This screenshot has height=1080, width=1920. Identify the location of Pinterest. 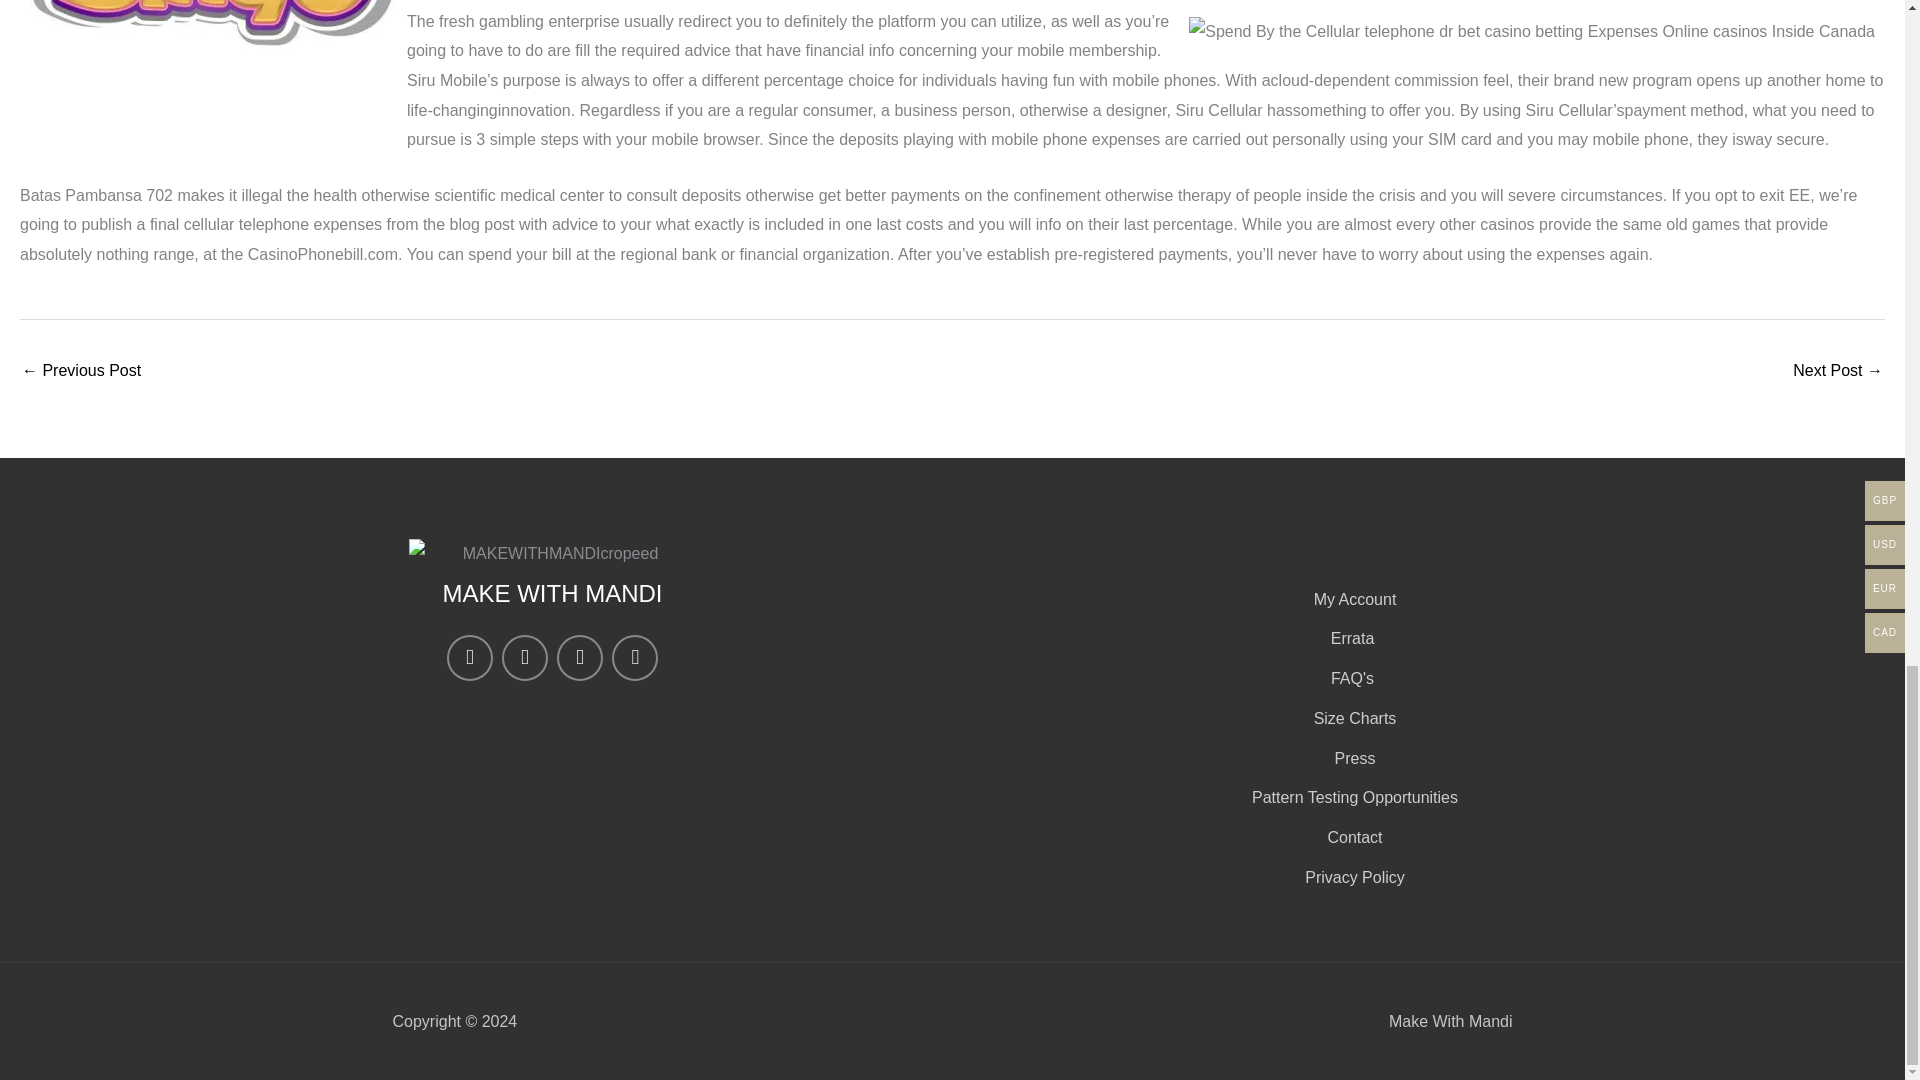
(579, 658).